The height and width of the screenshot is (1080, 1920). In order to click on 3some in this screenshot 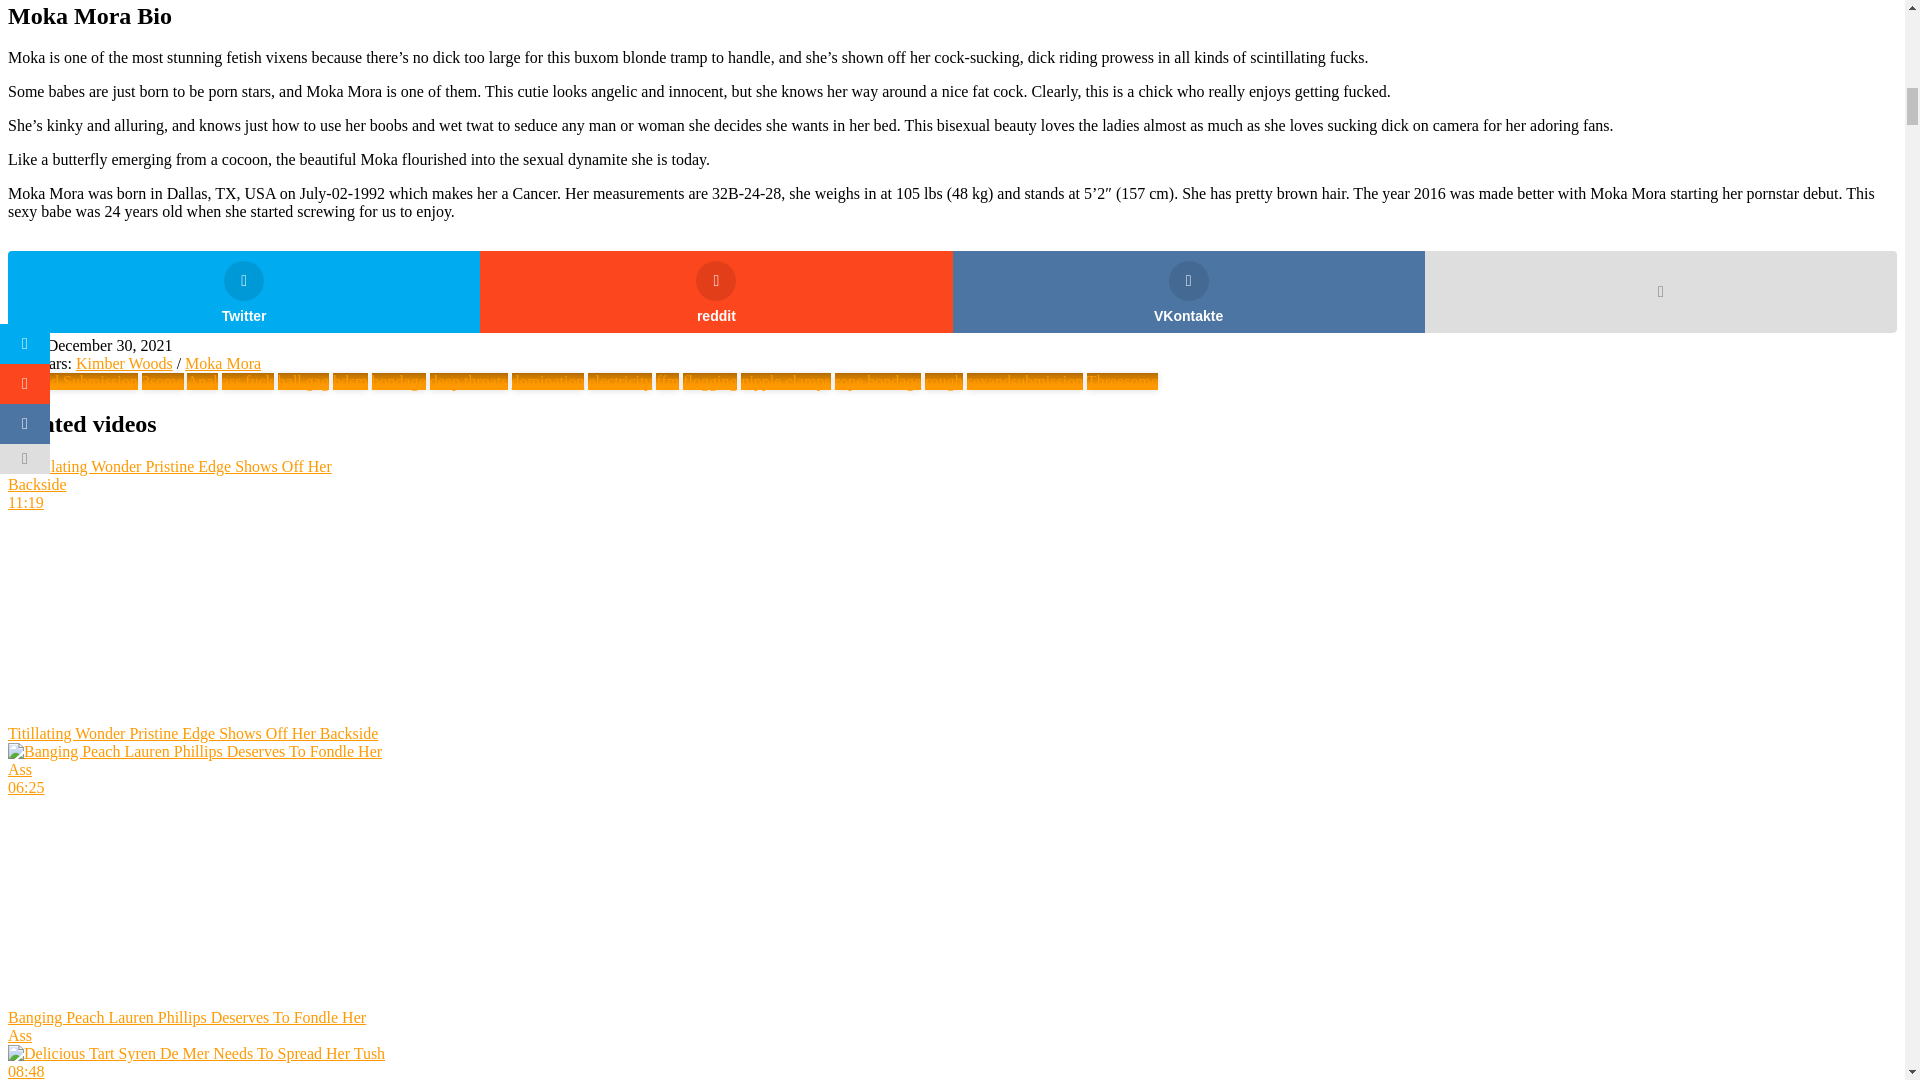, I will do `click(163, 380)`.